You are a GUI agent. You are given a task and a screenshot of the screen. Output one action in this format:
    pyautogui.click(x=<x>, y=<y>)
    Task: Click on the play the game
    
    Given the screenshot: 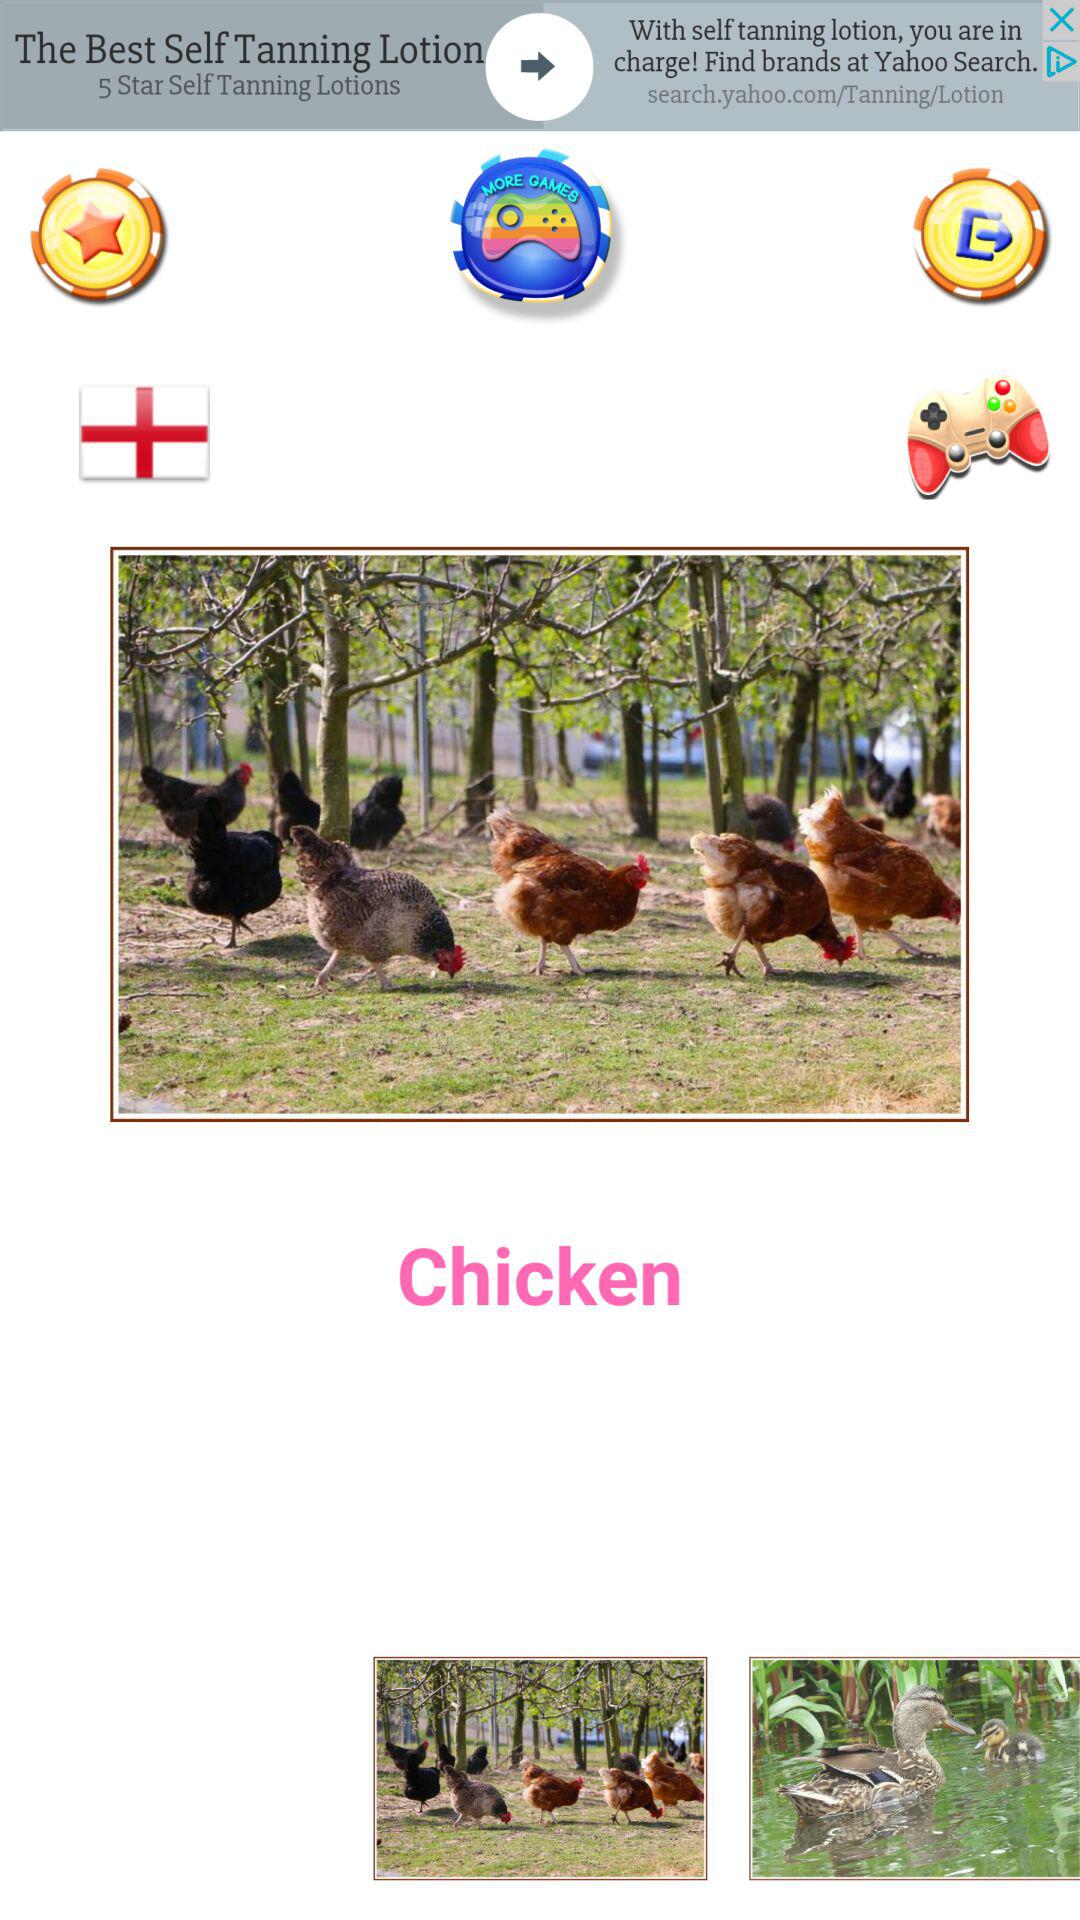 What is the action you would take?
    pyautogui.click(x=539, y=236)
    